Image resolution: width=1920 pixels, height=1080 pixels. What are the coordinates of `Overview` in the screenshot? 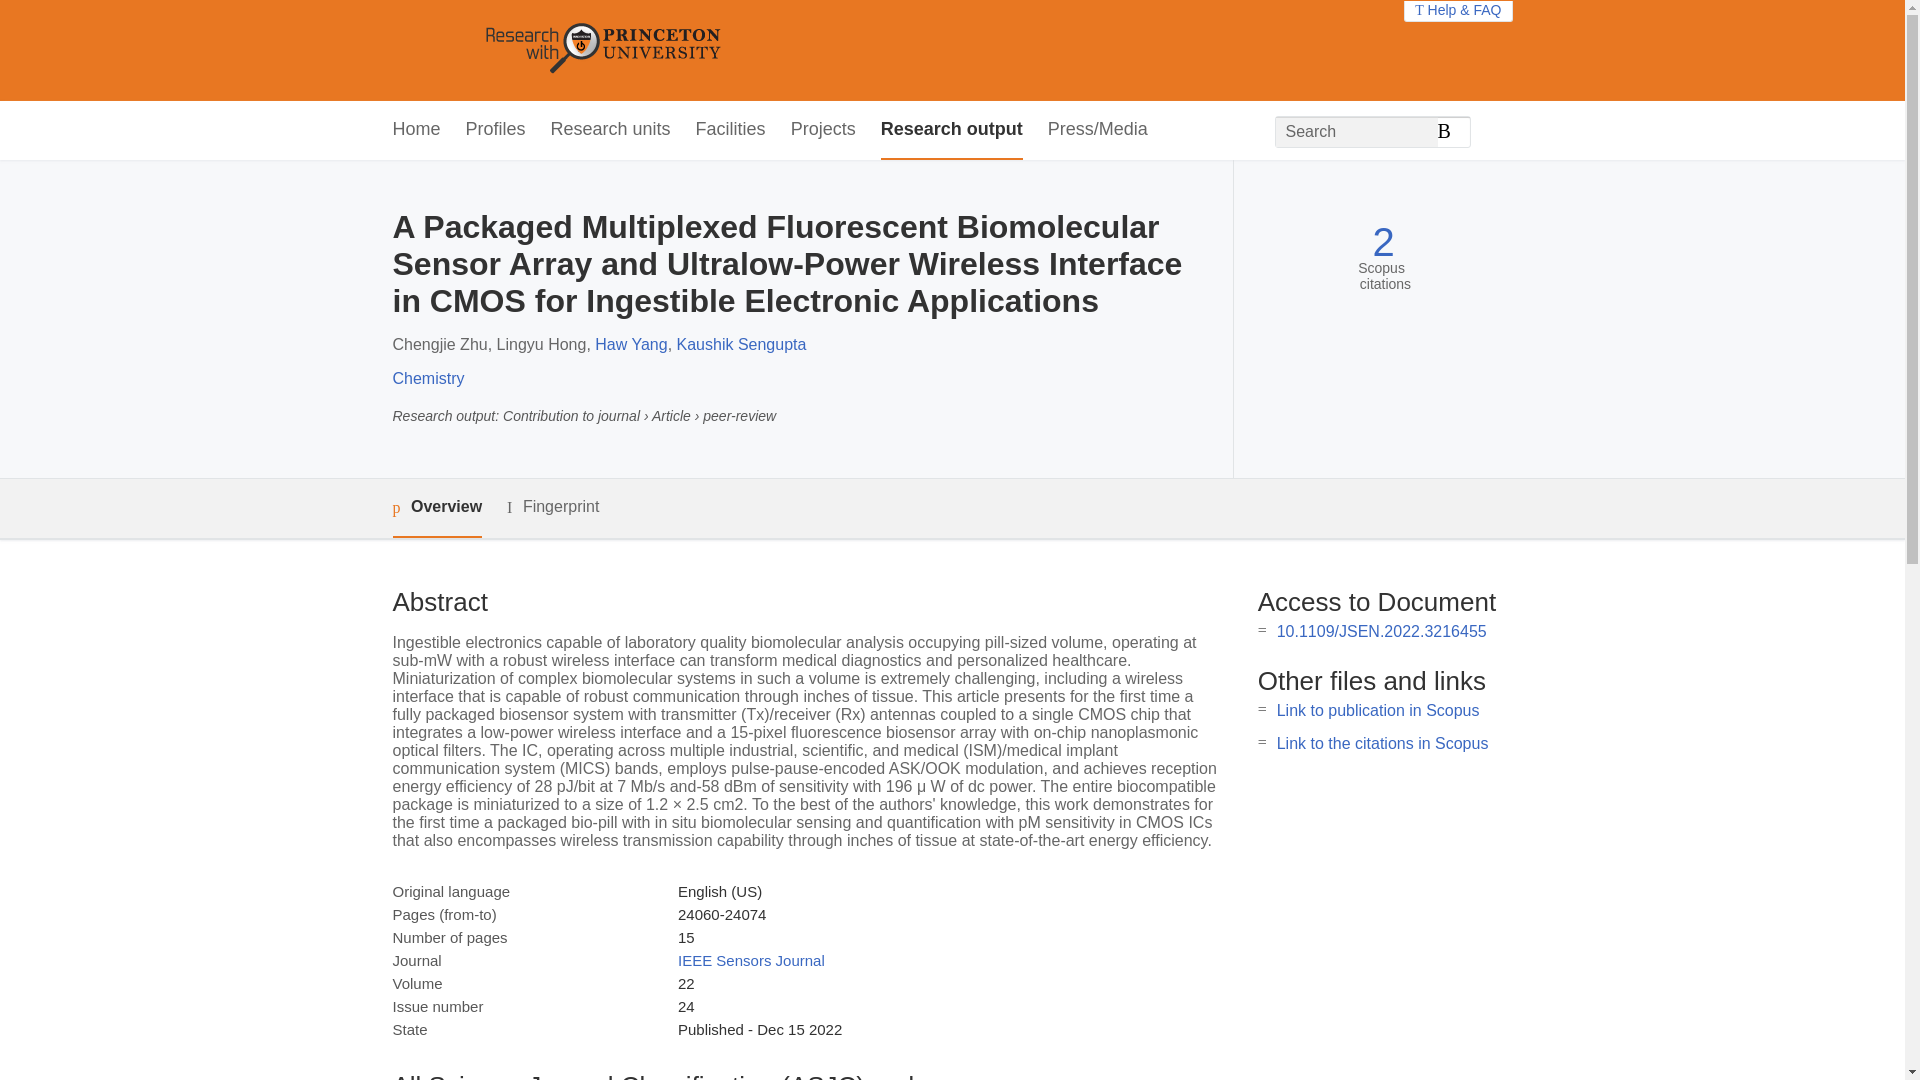 It's located at (436, 508).